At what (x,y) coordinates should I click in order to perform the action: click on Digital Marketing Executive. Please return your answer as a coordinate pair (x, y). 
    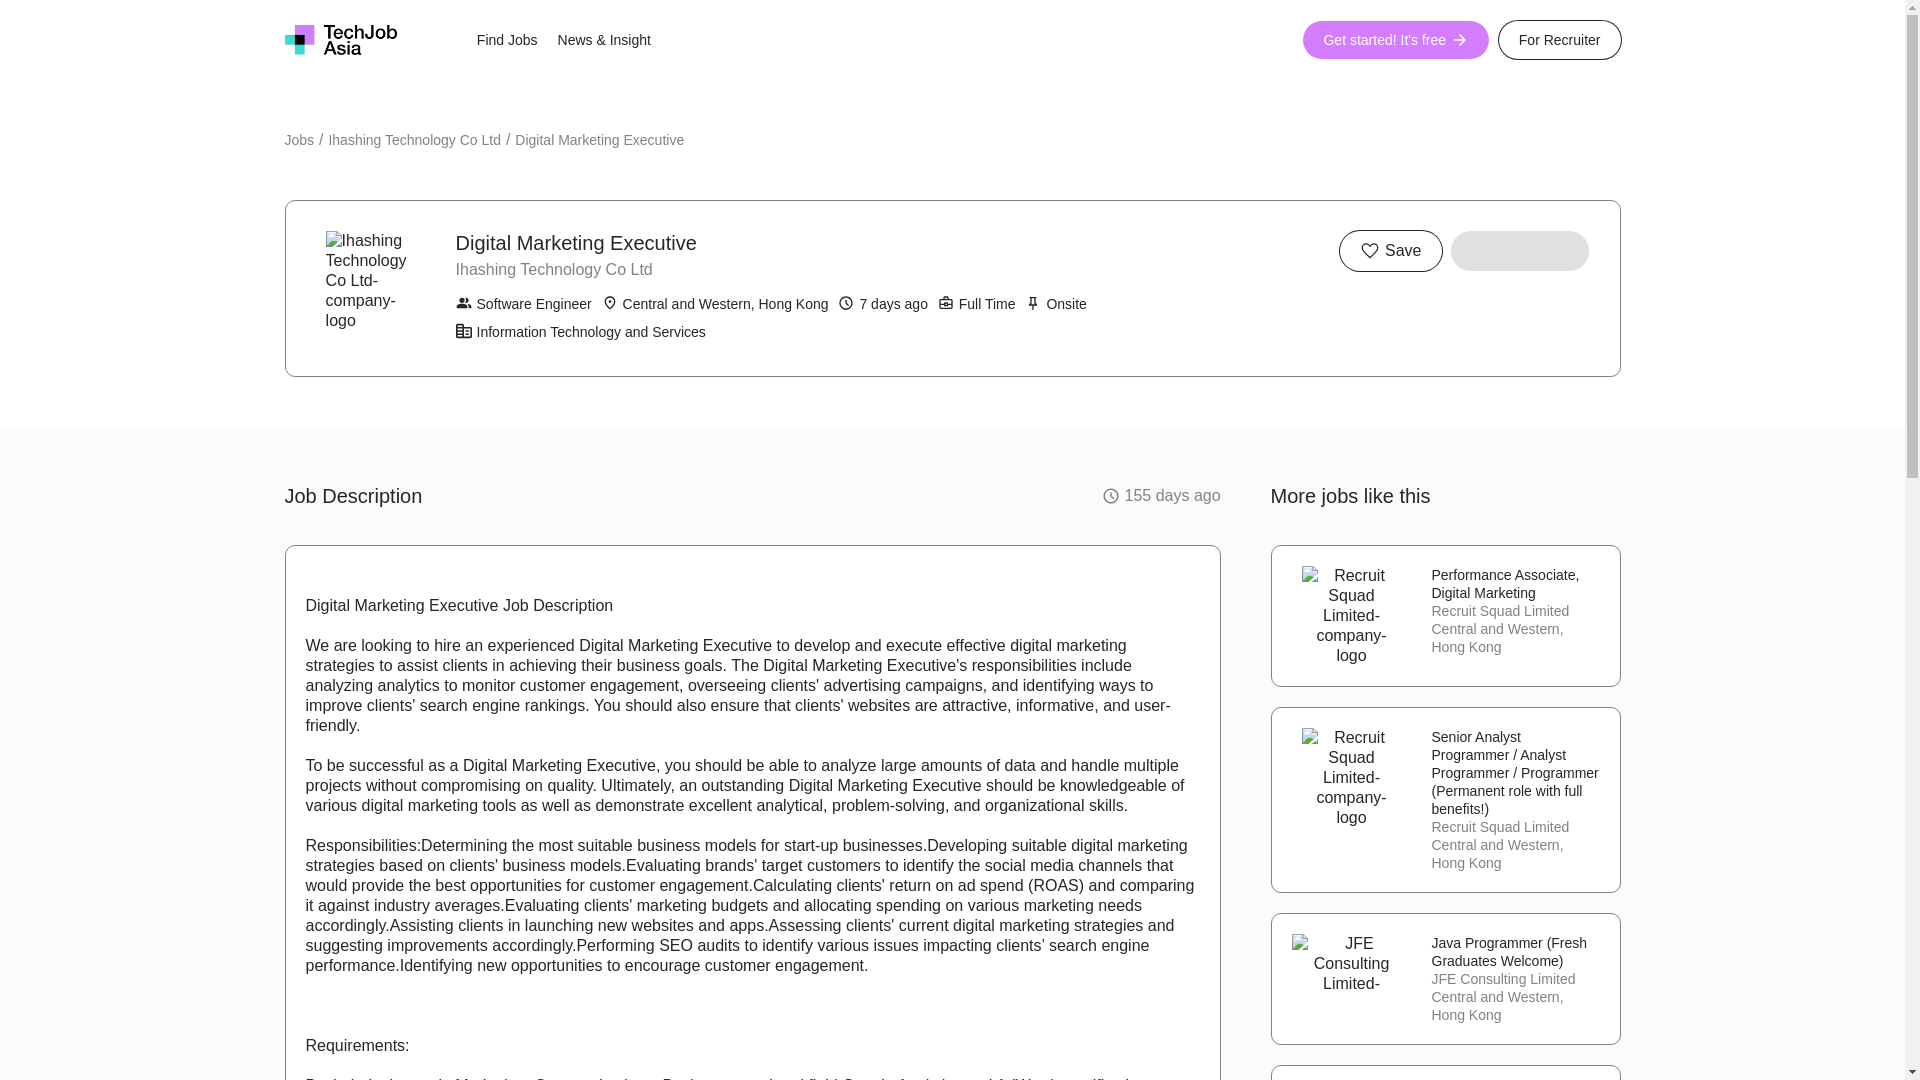
    Looking at the image, I should click on (598, 140).